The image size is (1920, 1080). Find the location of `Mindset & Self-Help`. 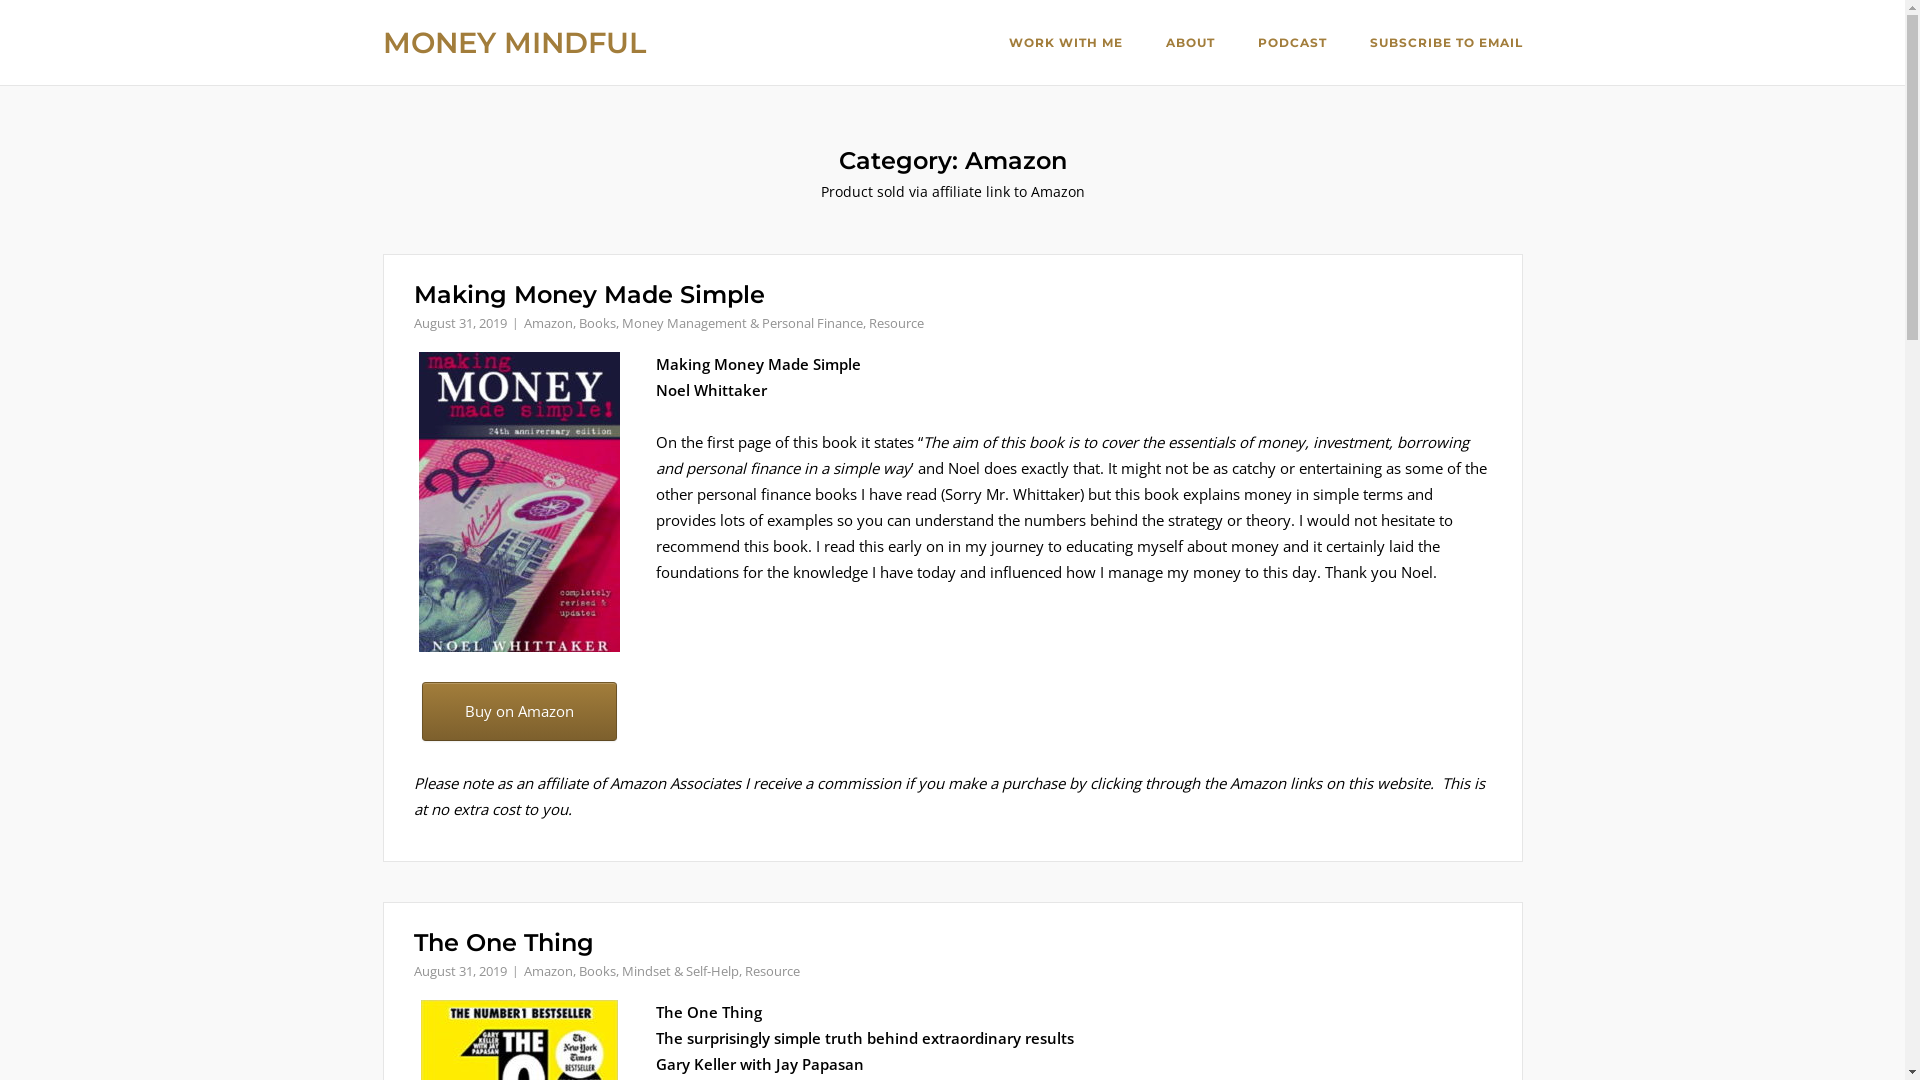

Mindset & Self-Help is located at coordinates (680, 971).